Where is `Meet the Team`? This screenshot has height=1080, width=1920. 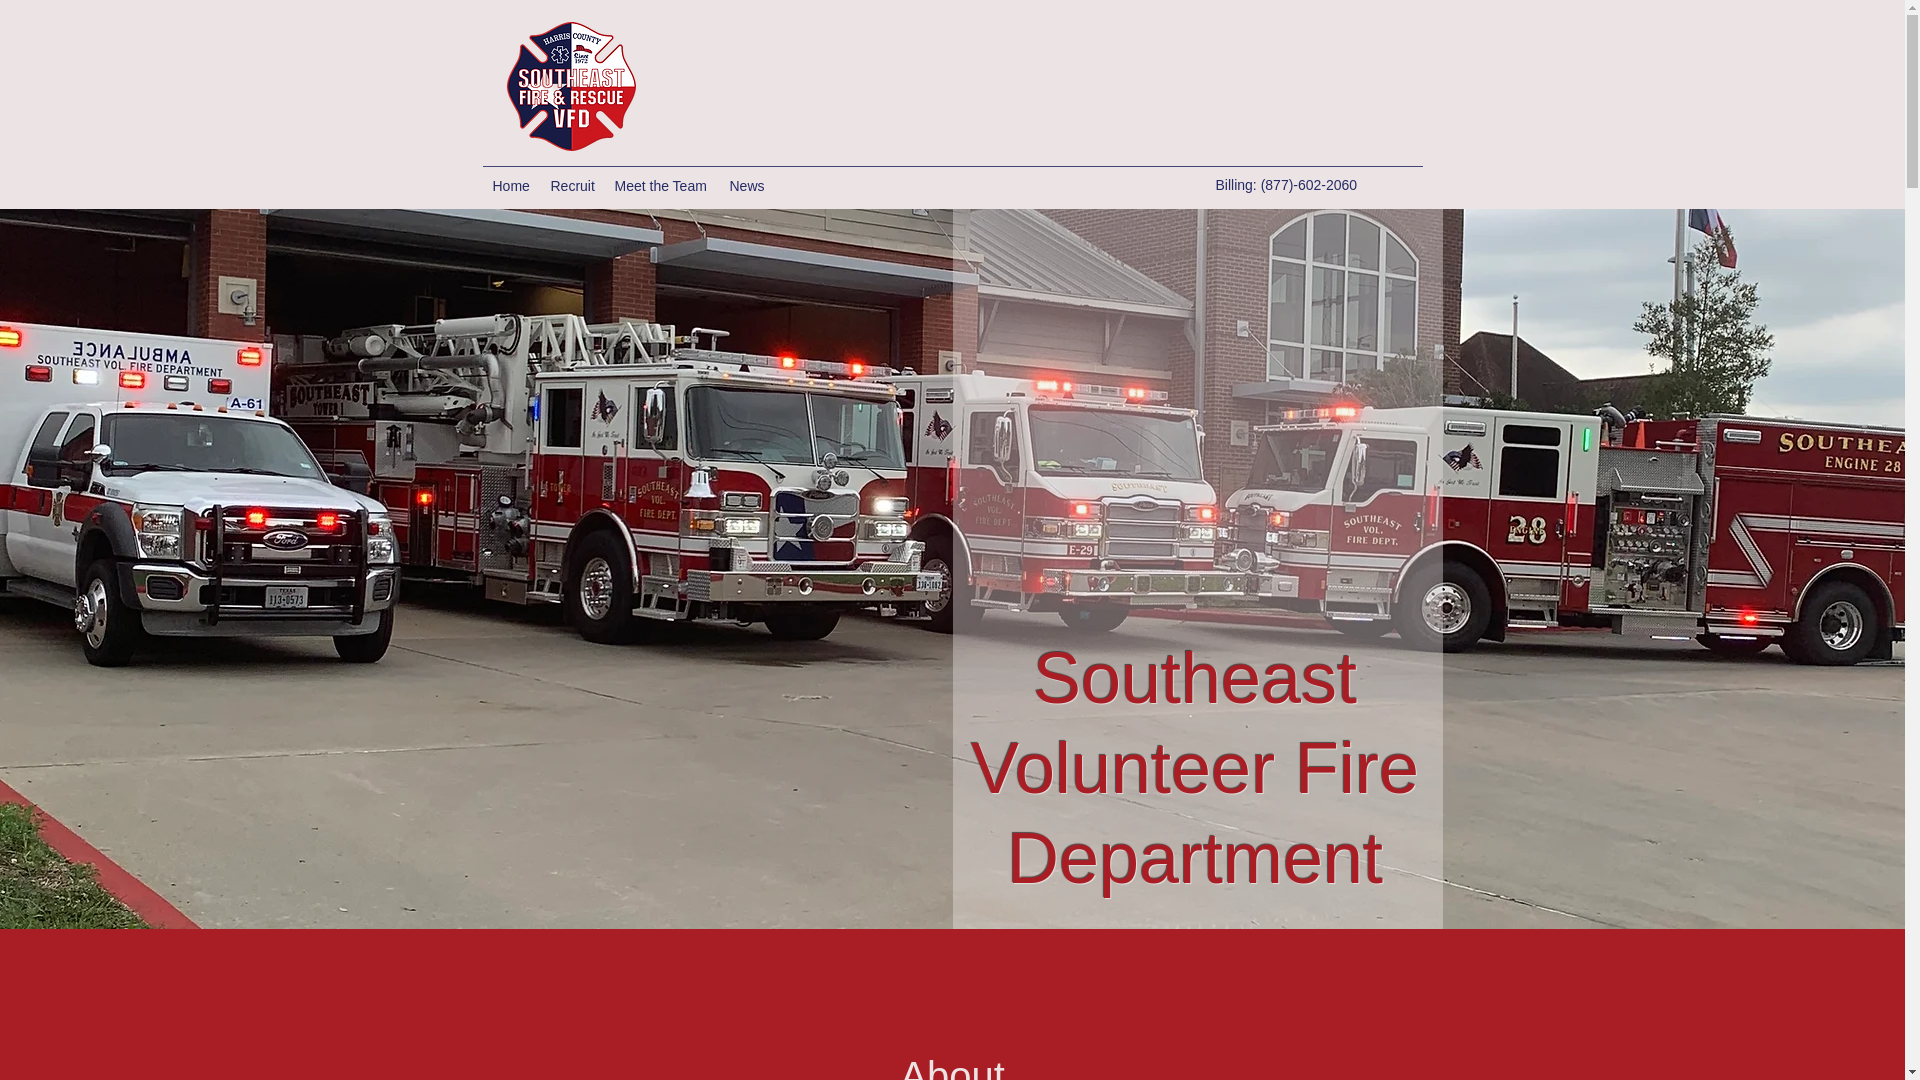
Meet the Team is located at coordinates (661, 185).